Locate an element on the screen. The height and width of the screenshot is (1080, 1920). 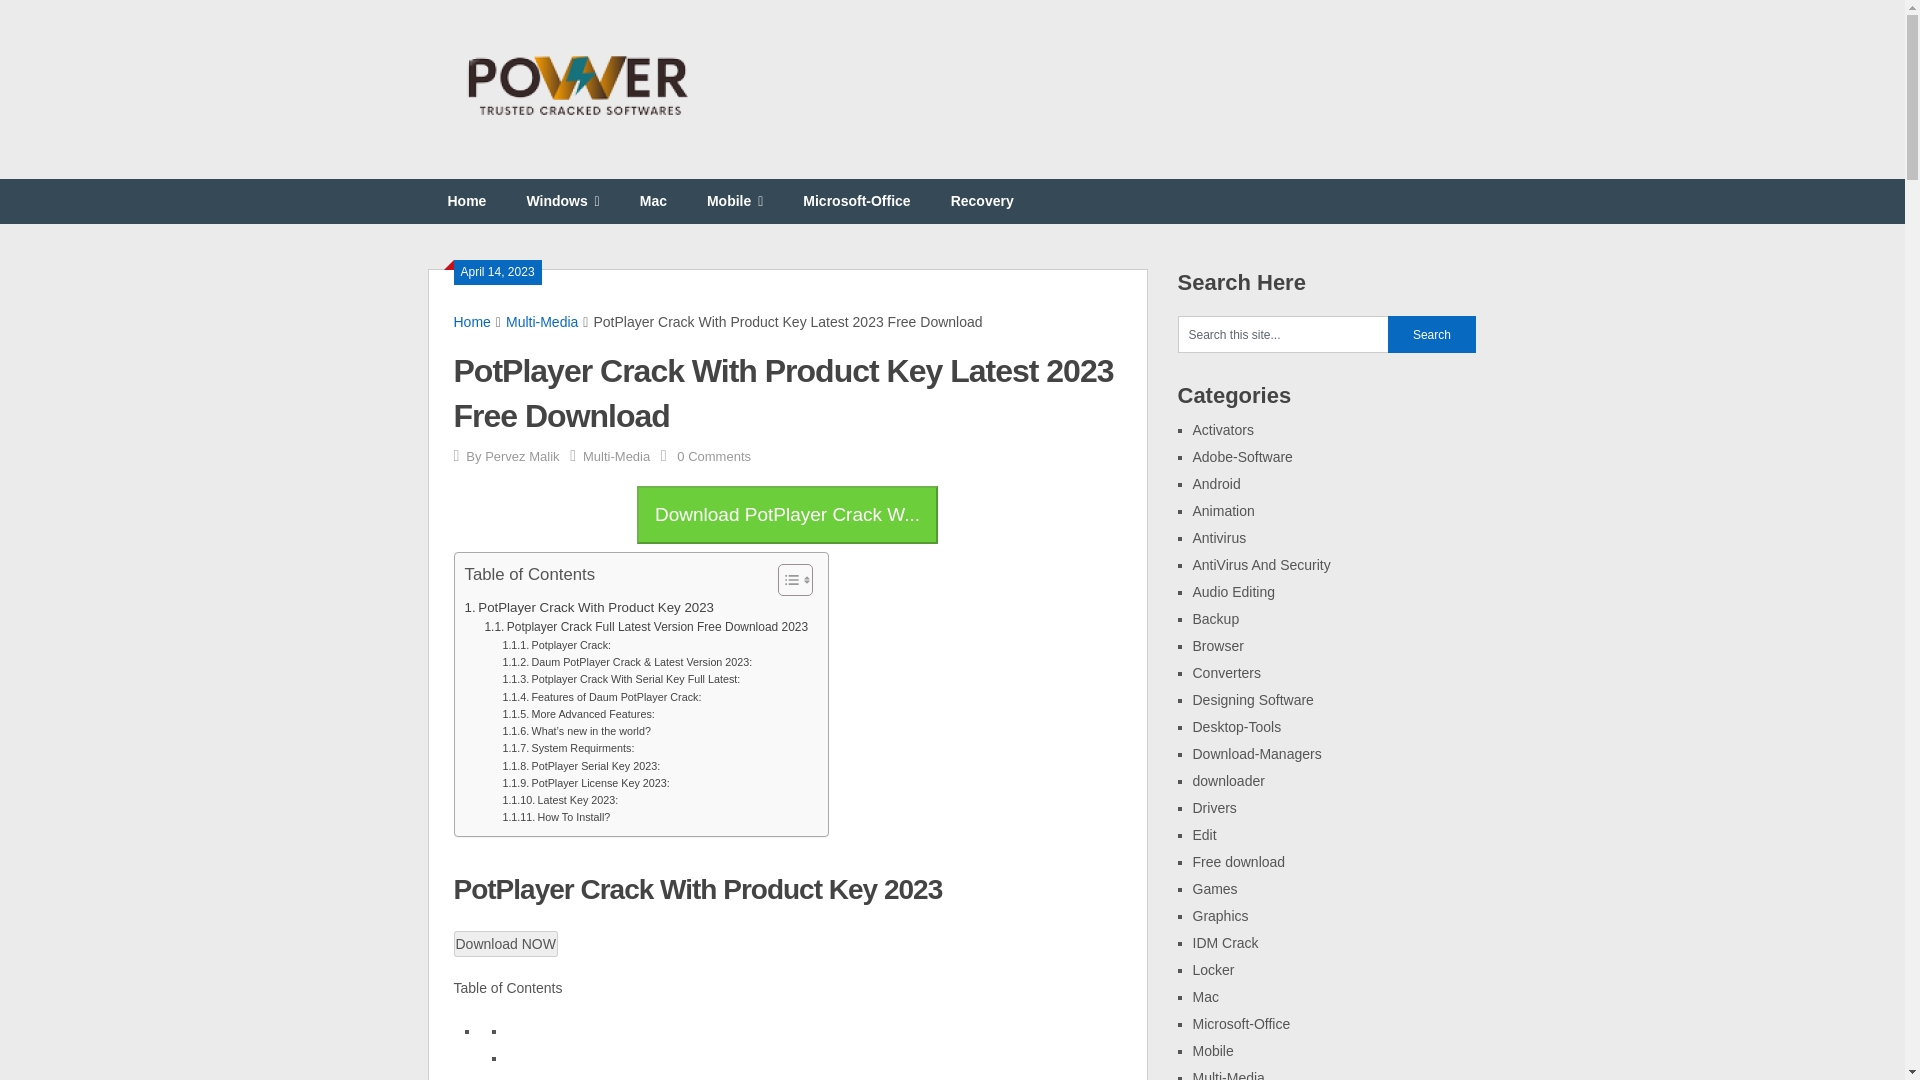
Home is located at coordinates (467, 201).